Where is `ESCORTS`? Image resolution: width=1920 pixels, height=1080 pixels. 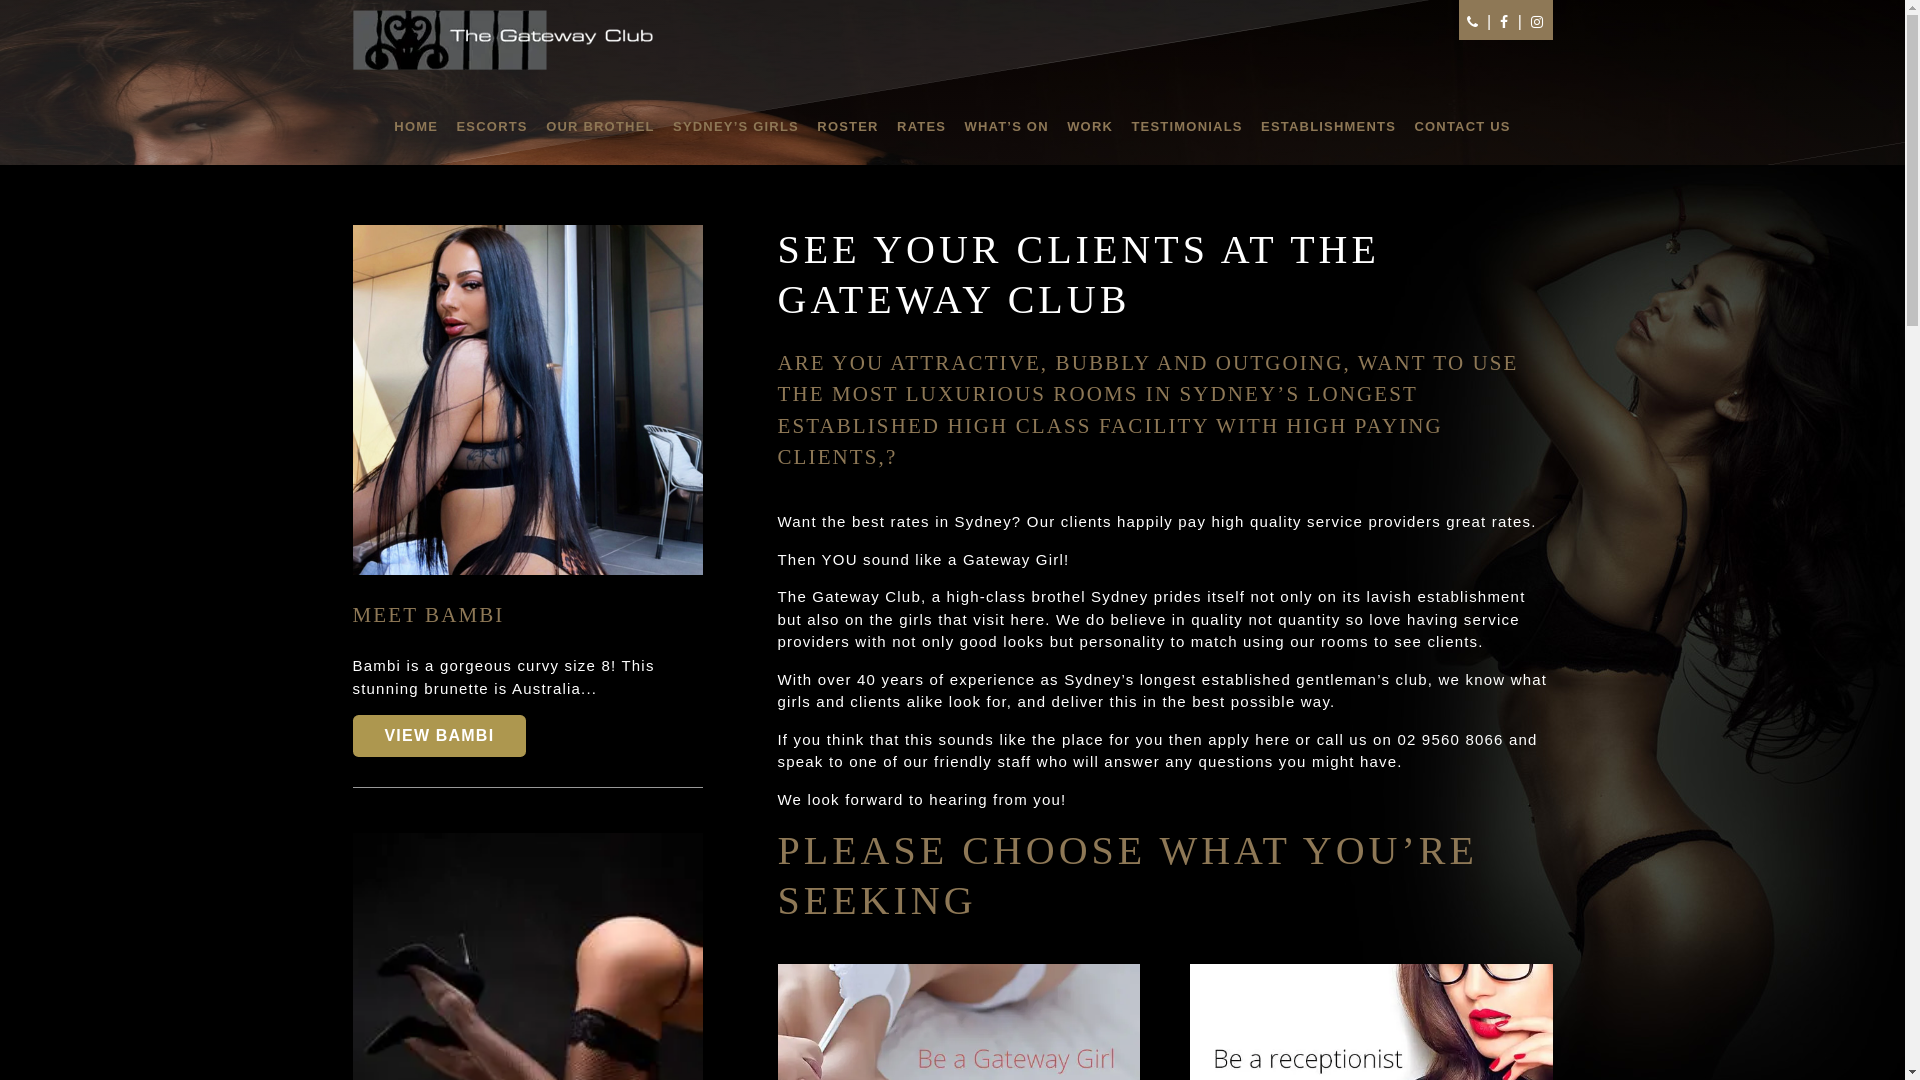
ESCORTS is located at coordinates (492, 126).